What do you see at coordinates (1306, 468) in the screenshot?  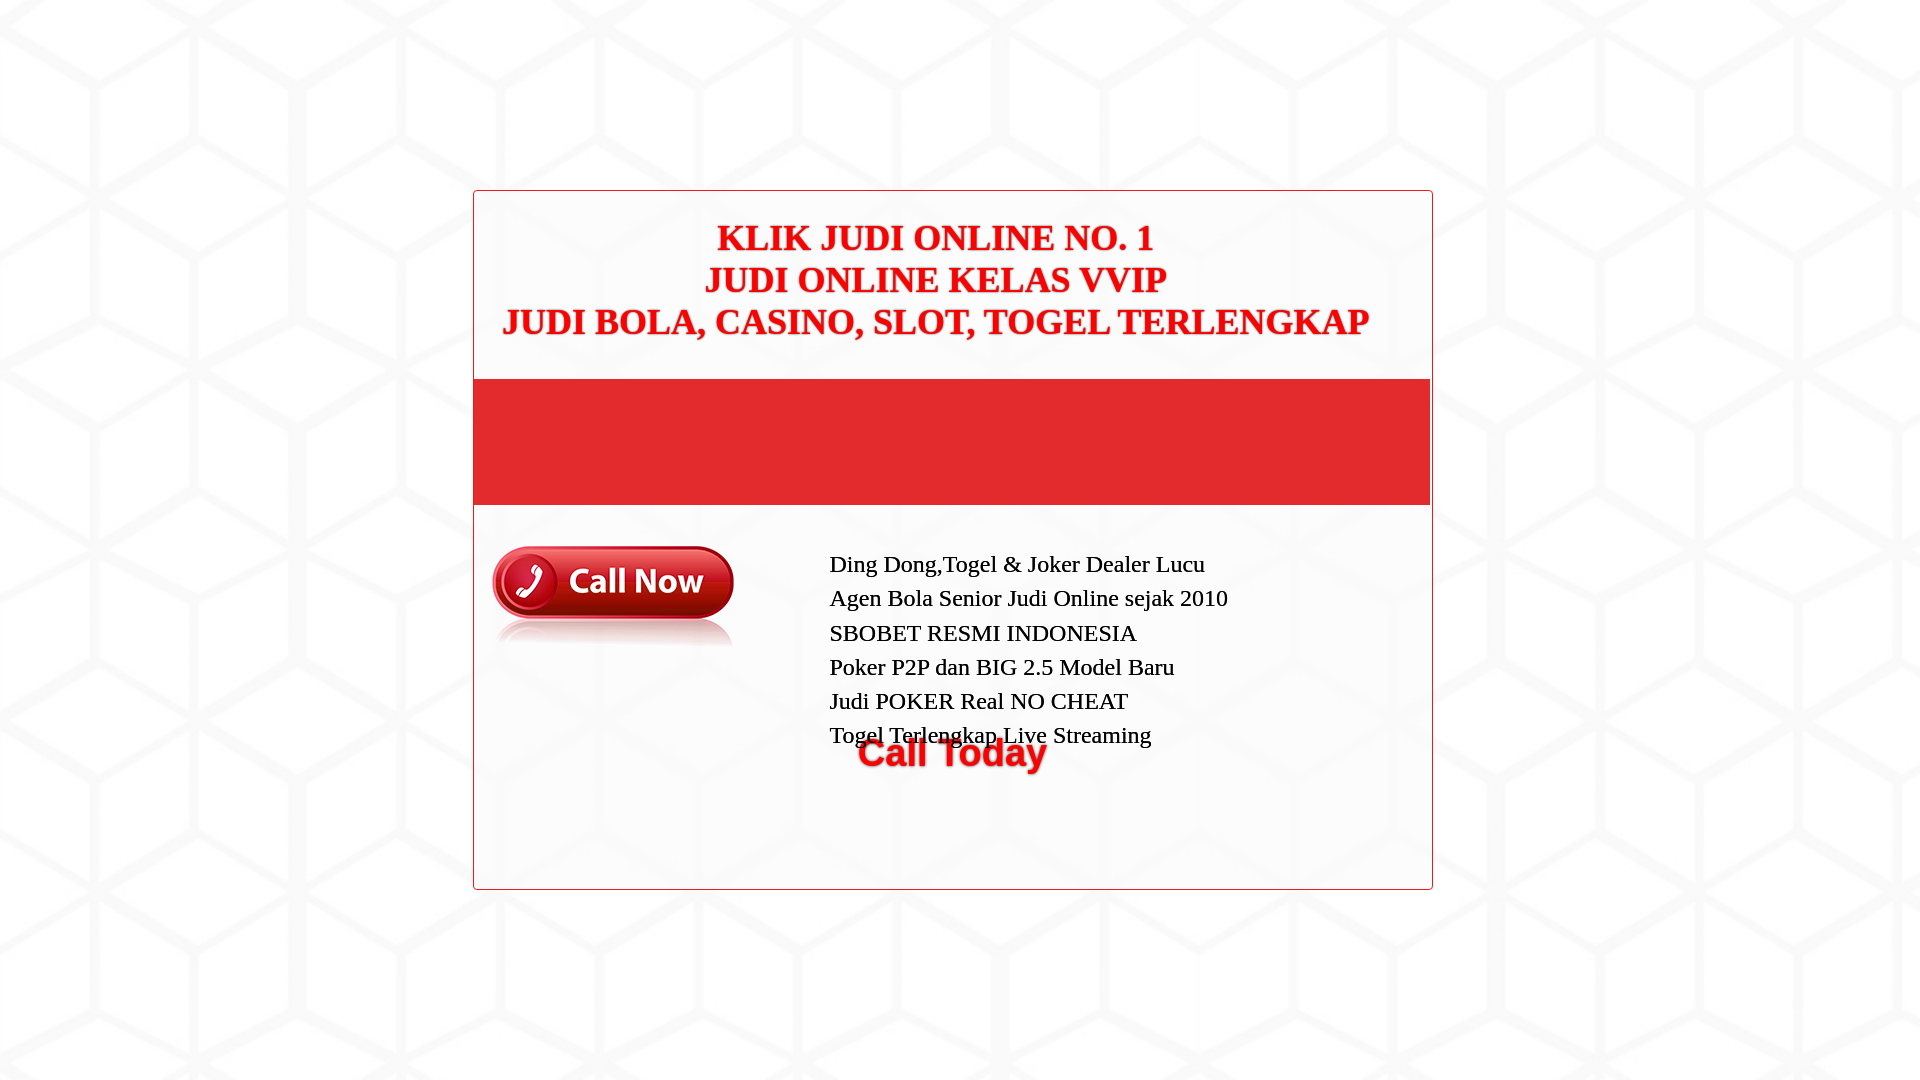 I see `Disclaimer` at bounding box center [1306, 468].